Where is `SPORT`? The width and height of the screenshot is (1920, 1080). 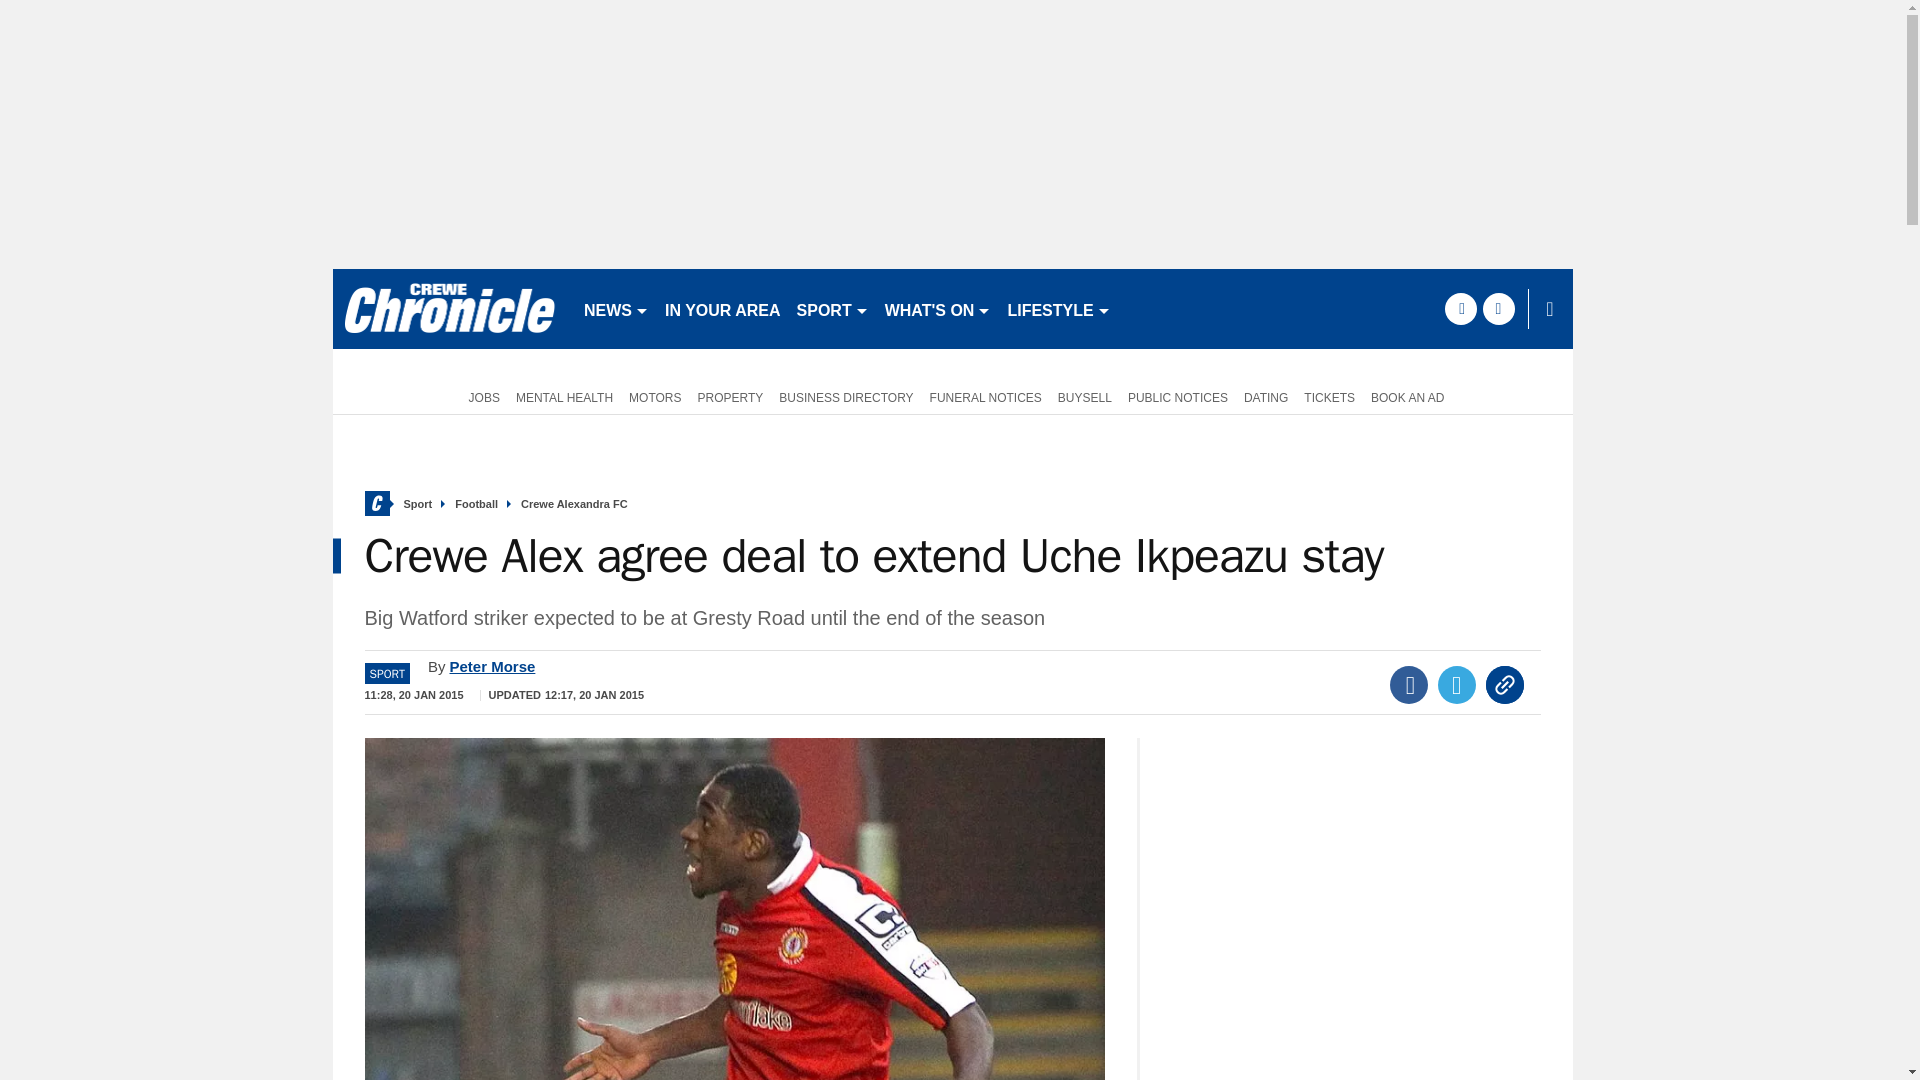
SPORT is located at coordinates (833, 308).